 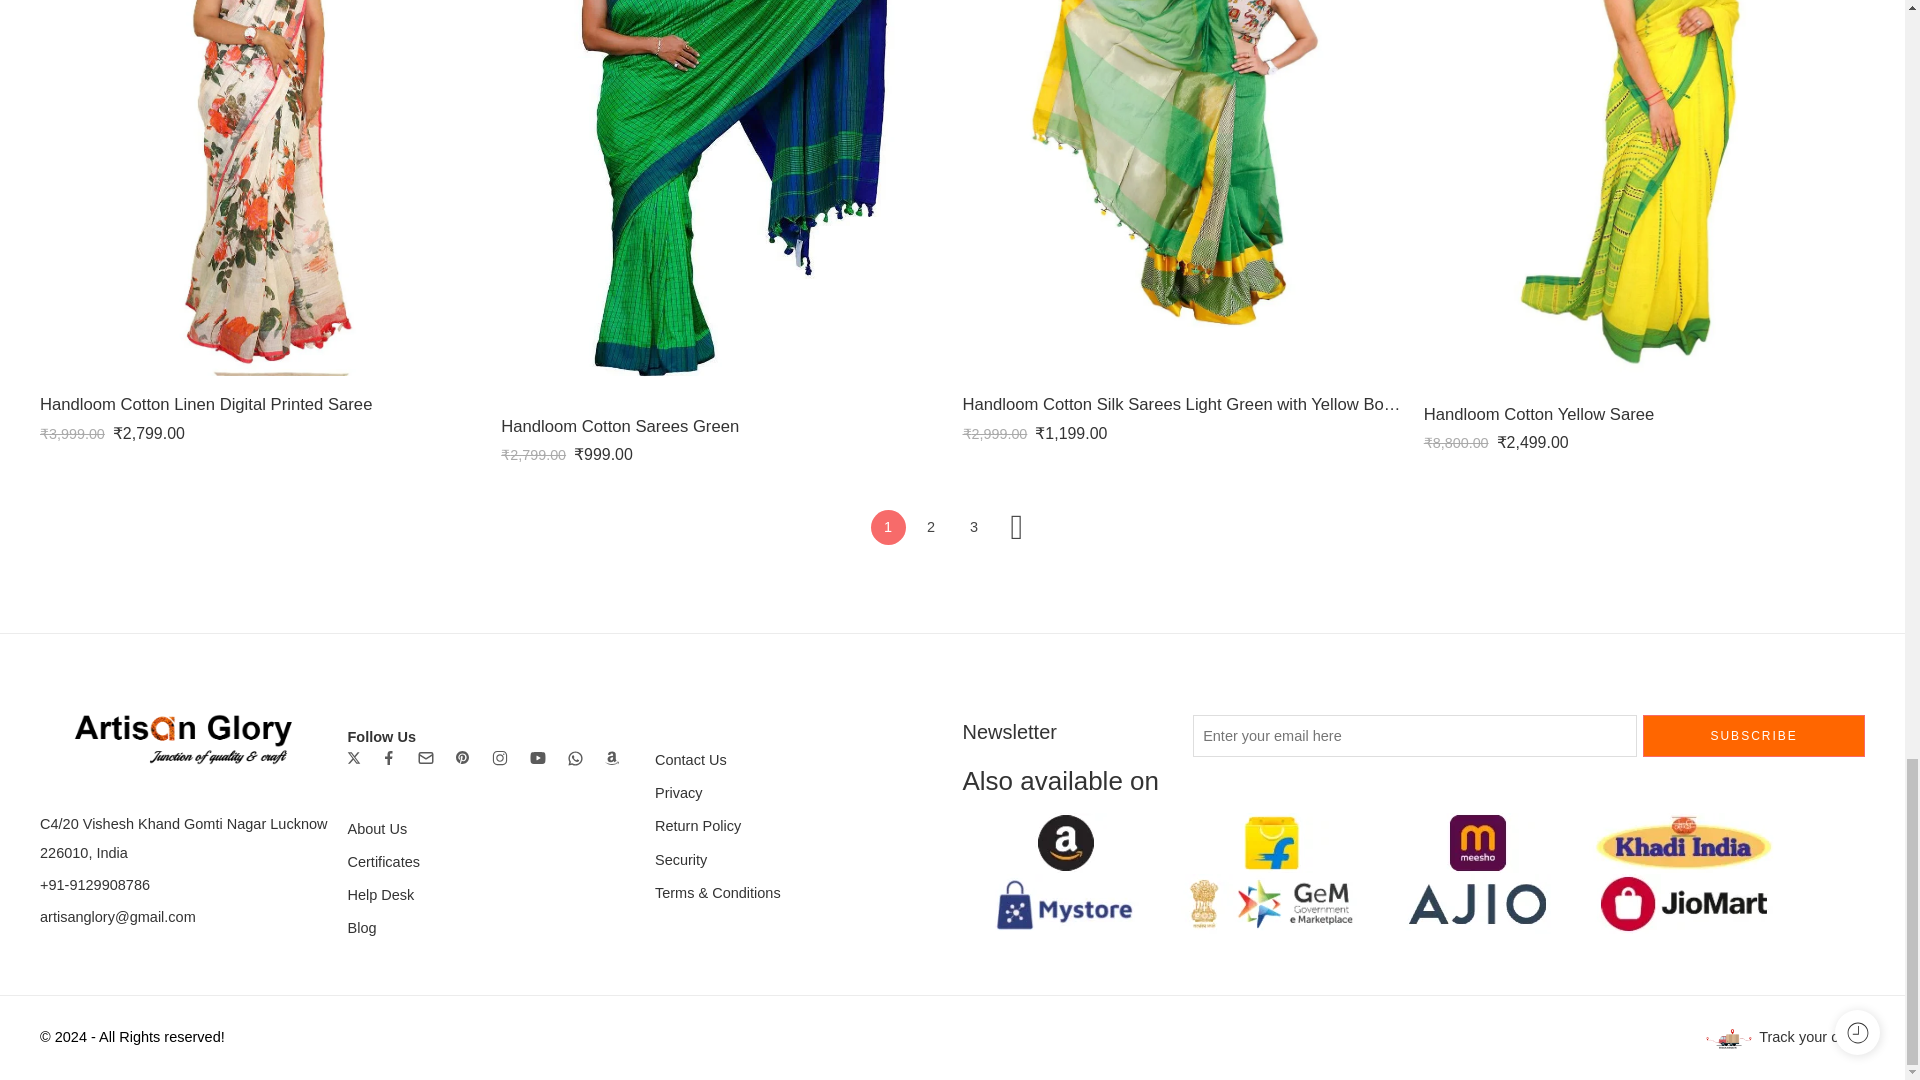 I want to click on SUBSCRIBE, so click(x=1754, y=736).